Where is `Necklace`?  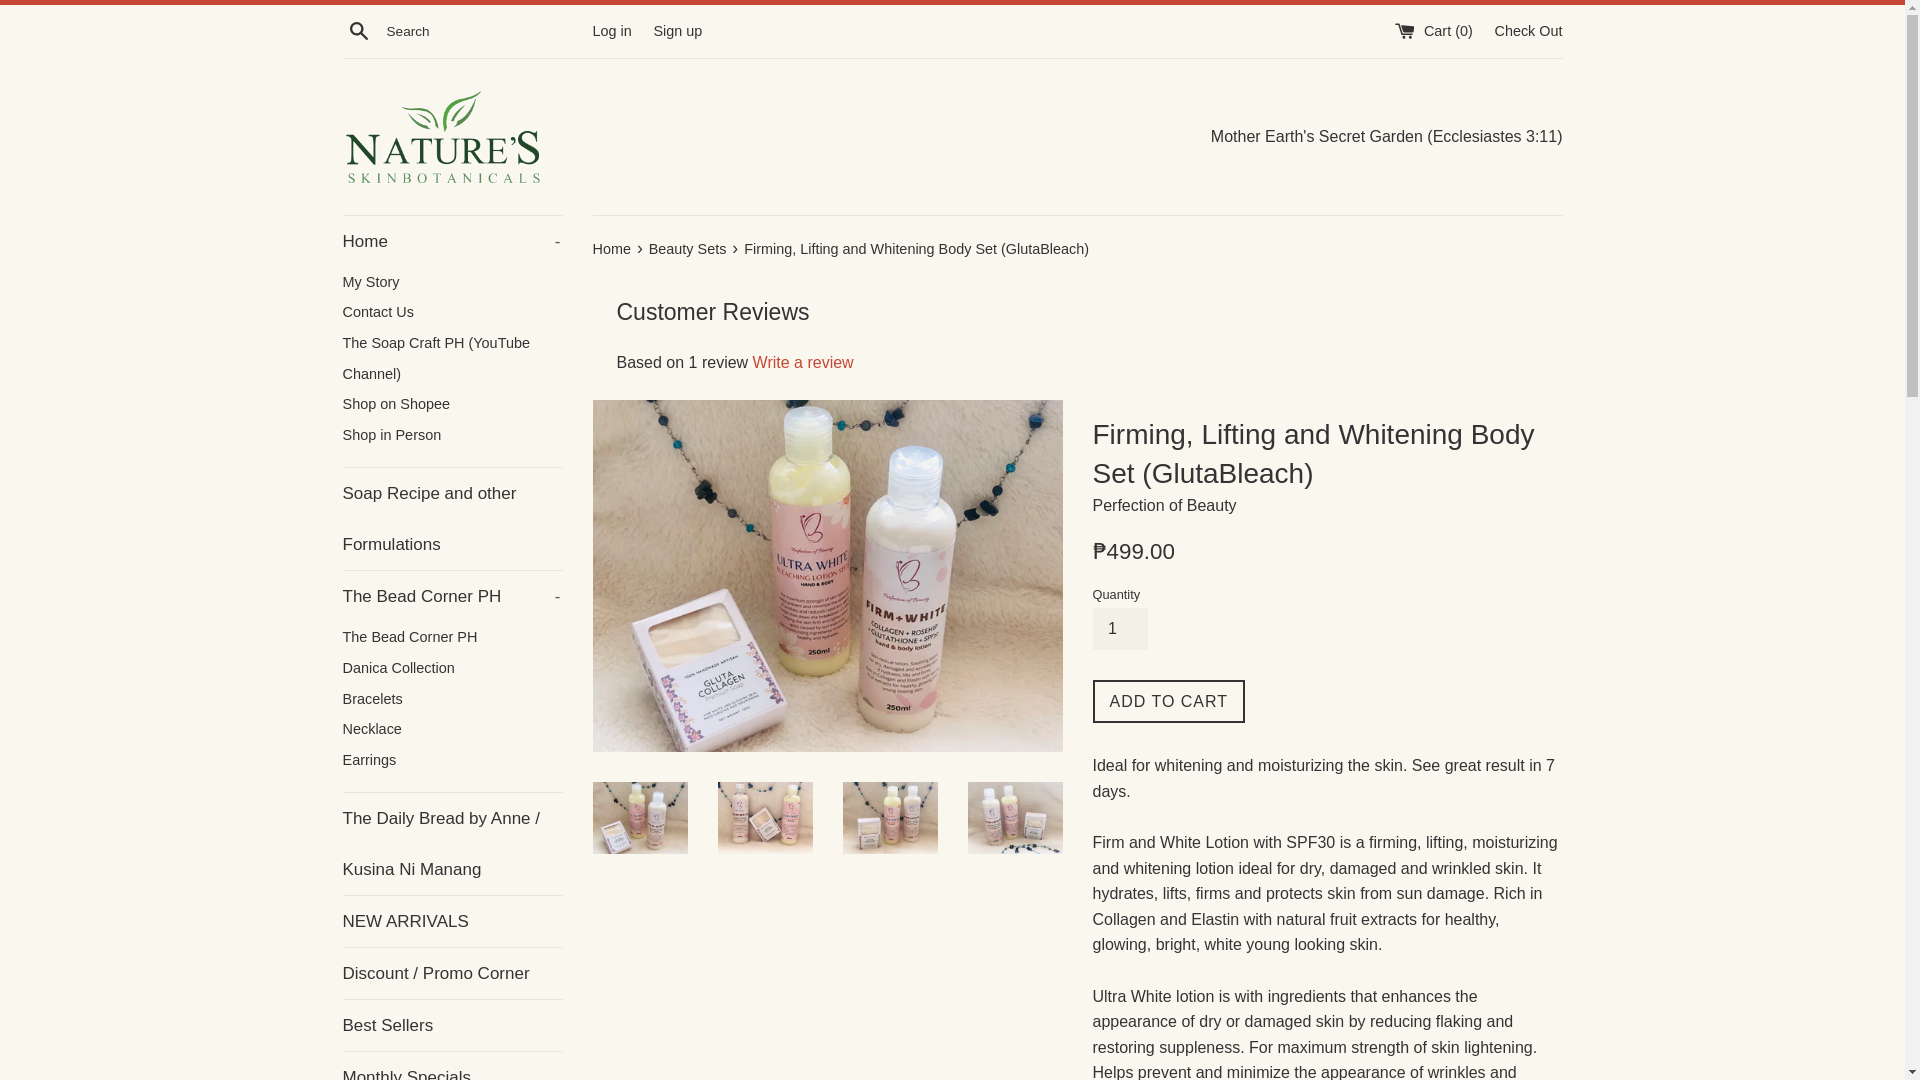 Necklace is located at coordinates (452, 729).